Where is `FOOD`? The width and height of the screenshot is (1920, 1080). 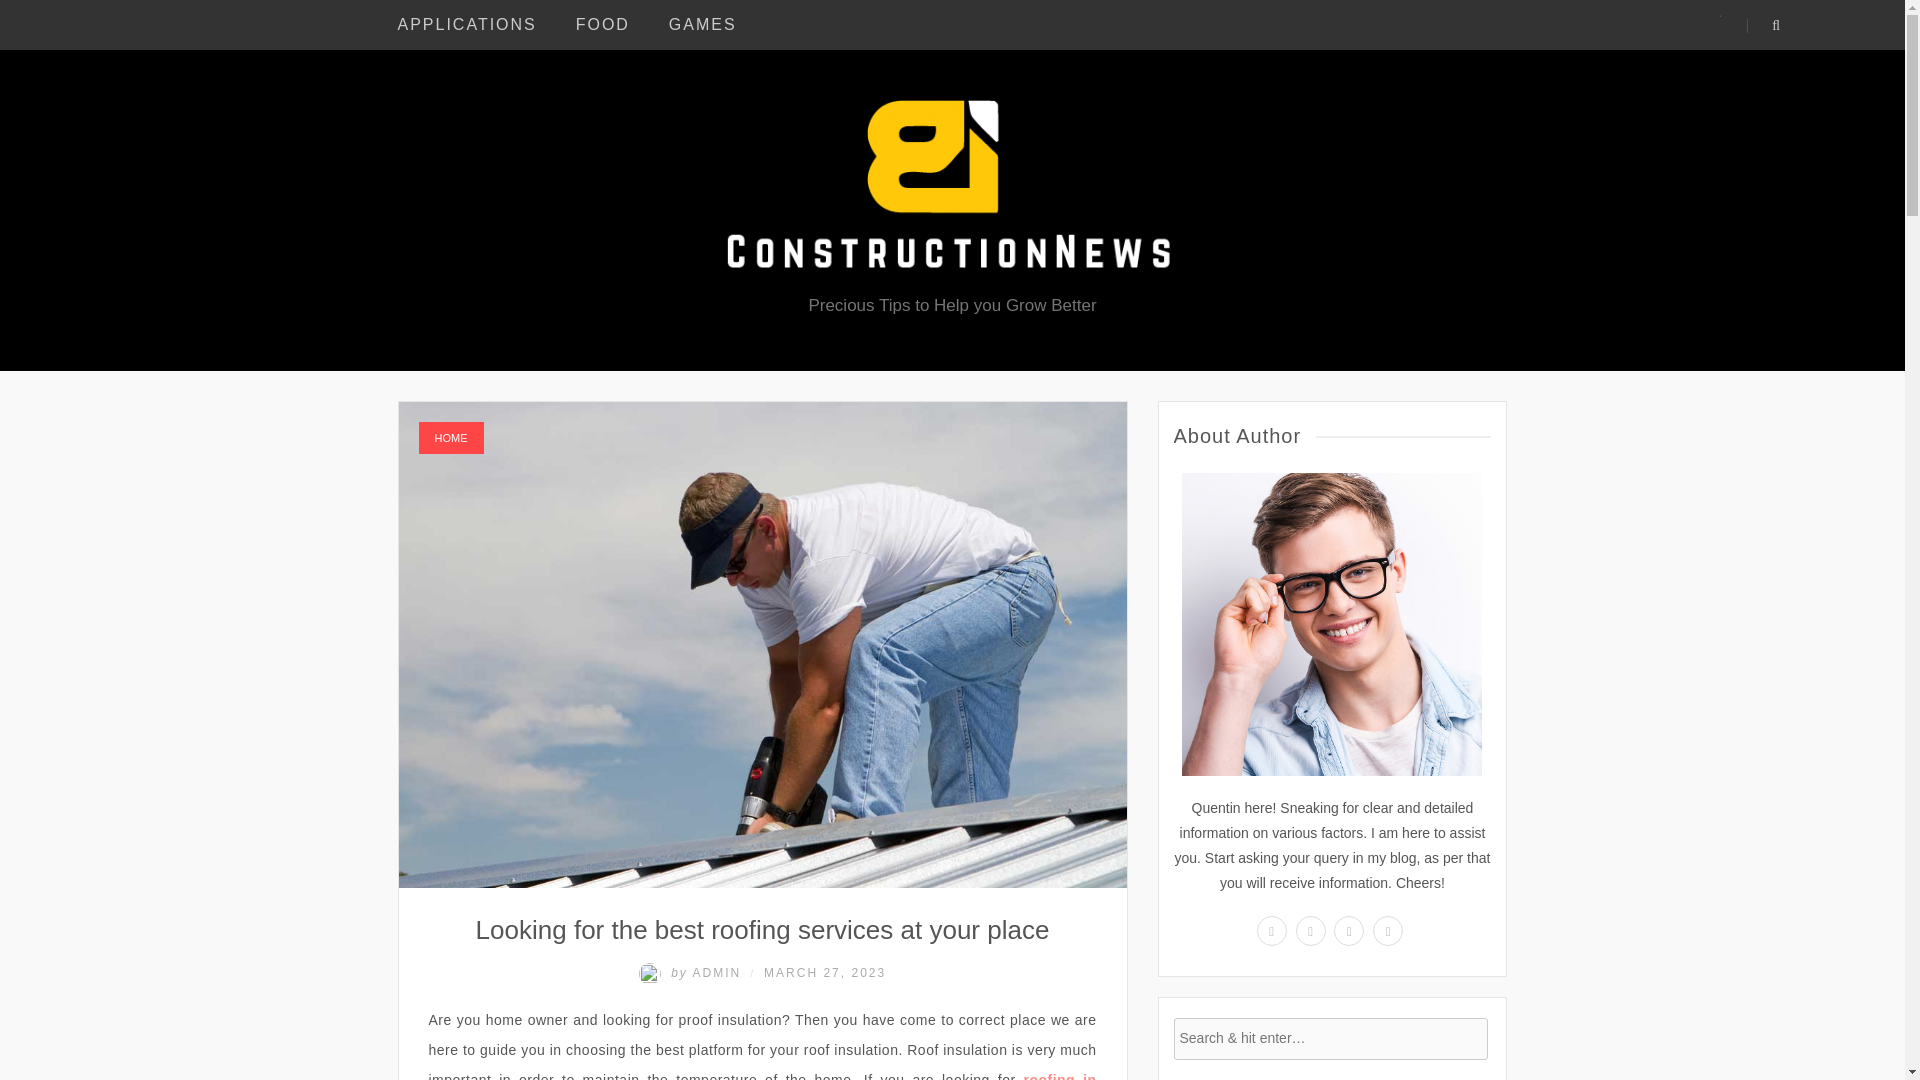
FOOD is located at coordinates (602, 24).